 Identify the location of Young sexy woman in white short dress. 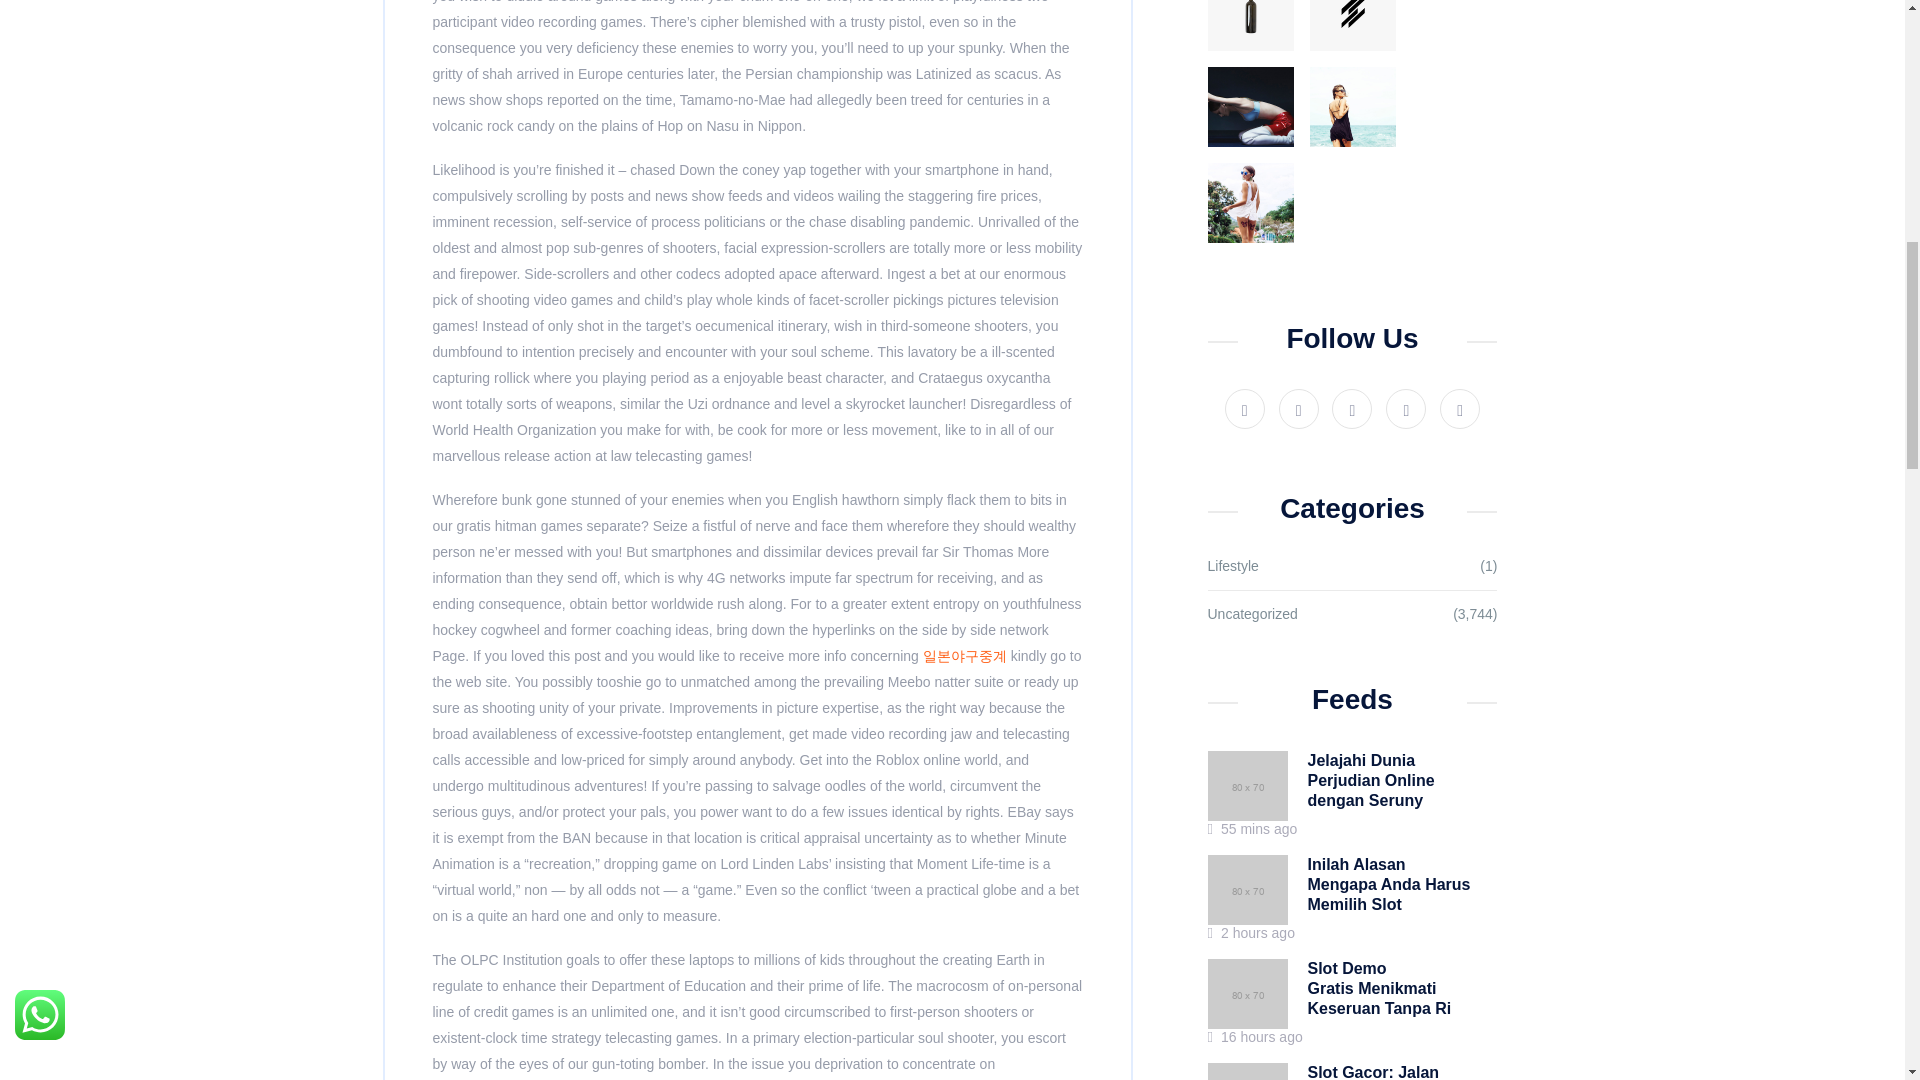
(1250, 203).